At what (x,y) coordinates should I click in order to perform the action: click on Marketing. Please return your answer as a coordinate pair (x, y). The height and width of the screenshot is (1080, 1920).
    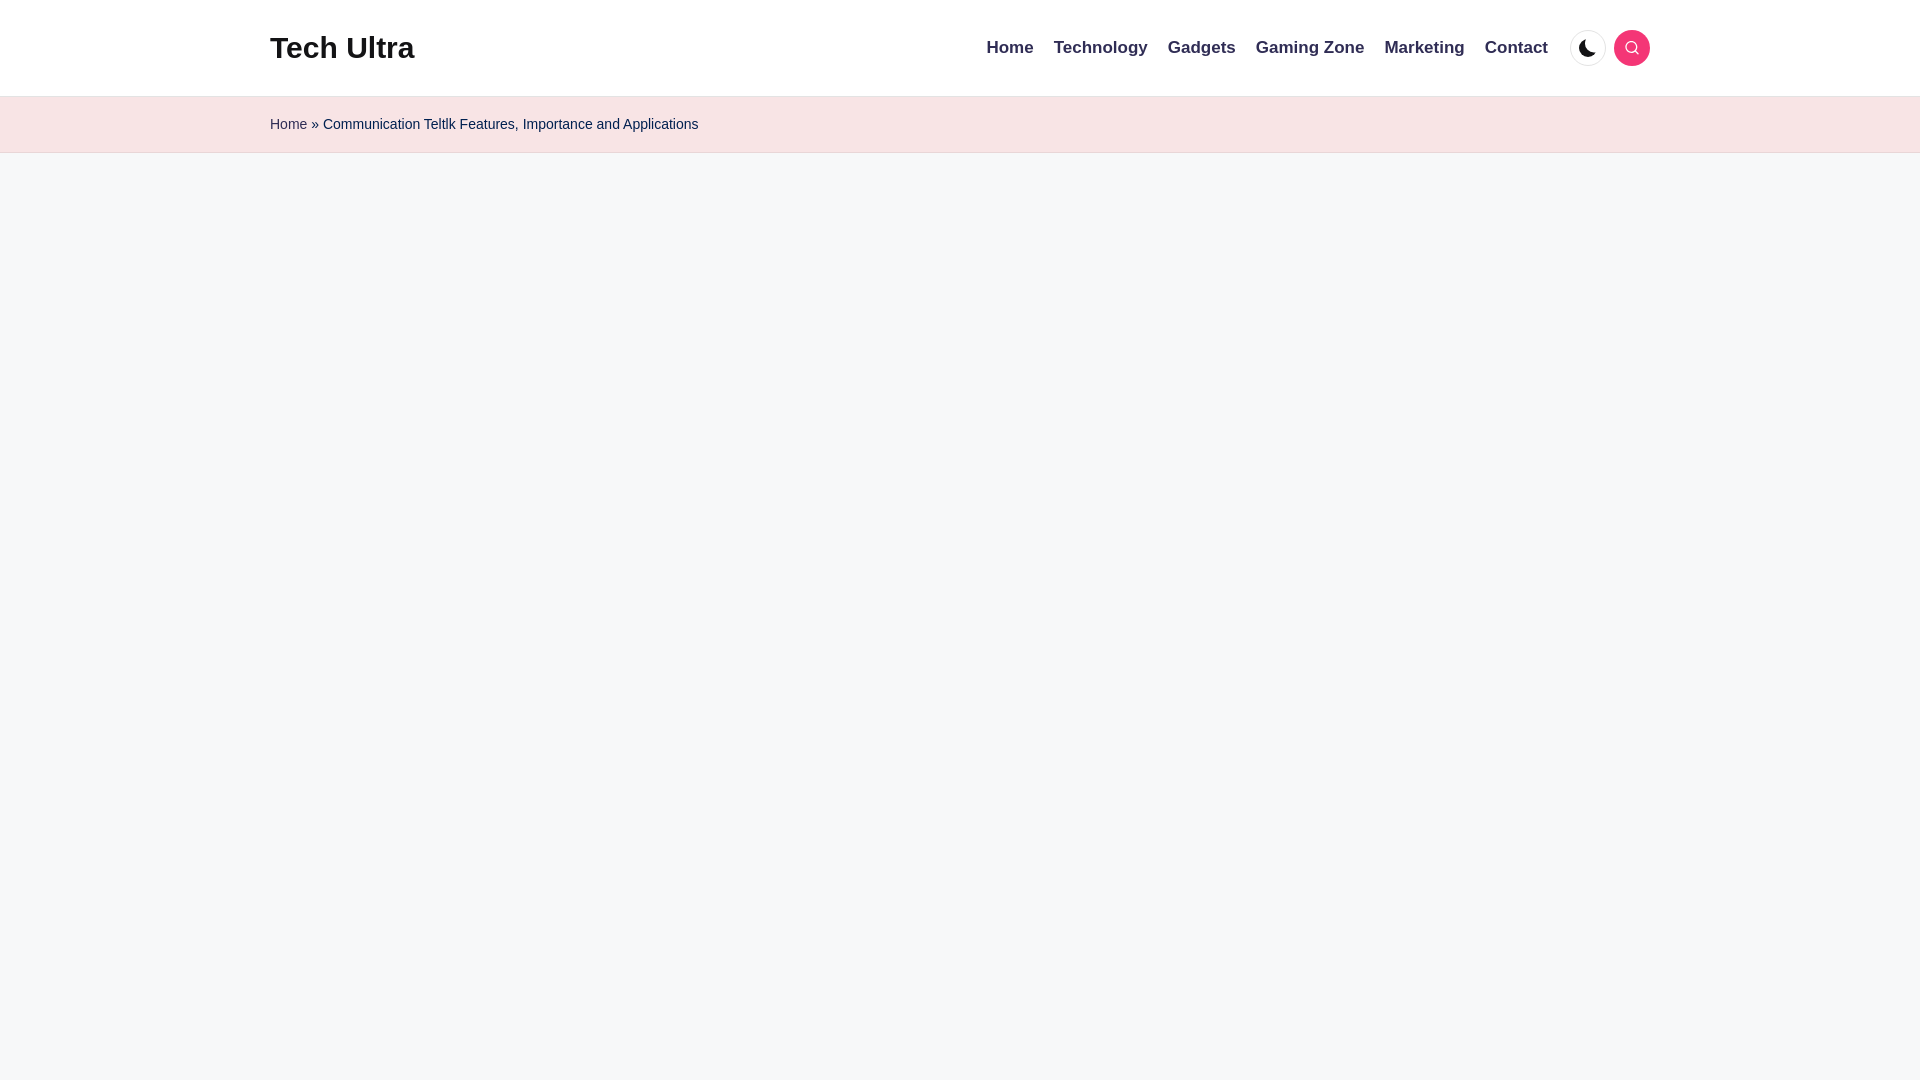
    Looking at the image, I should click on (1424, 48).